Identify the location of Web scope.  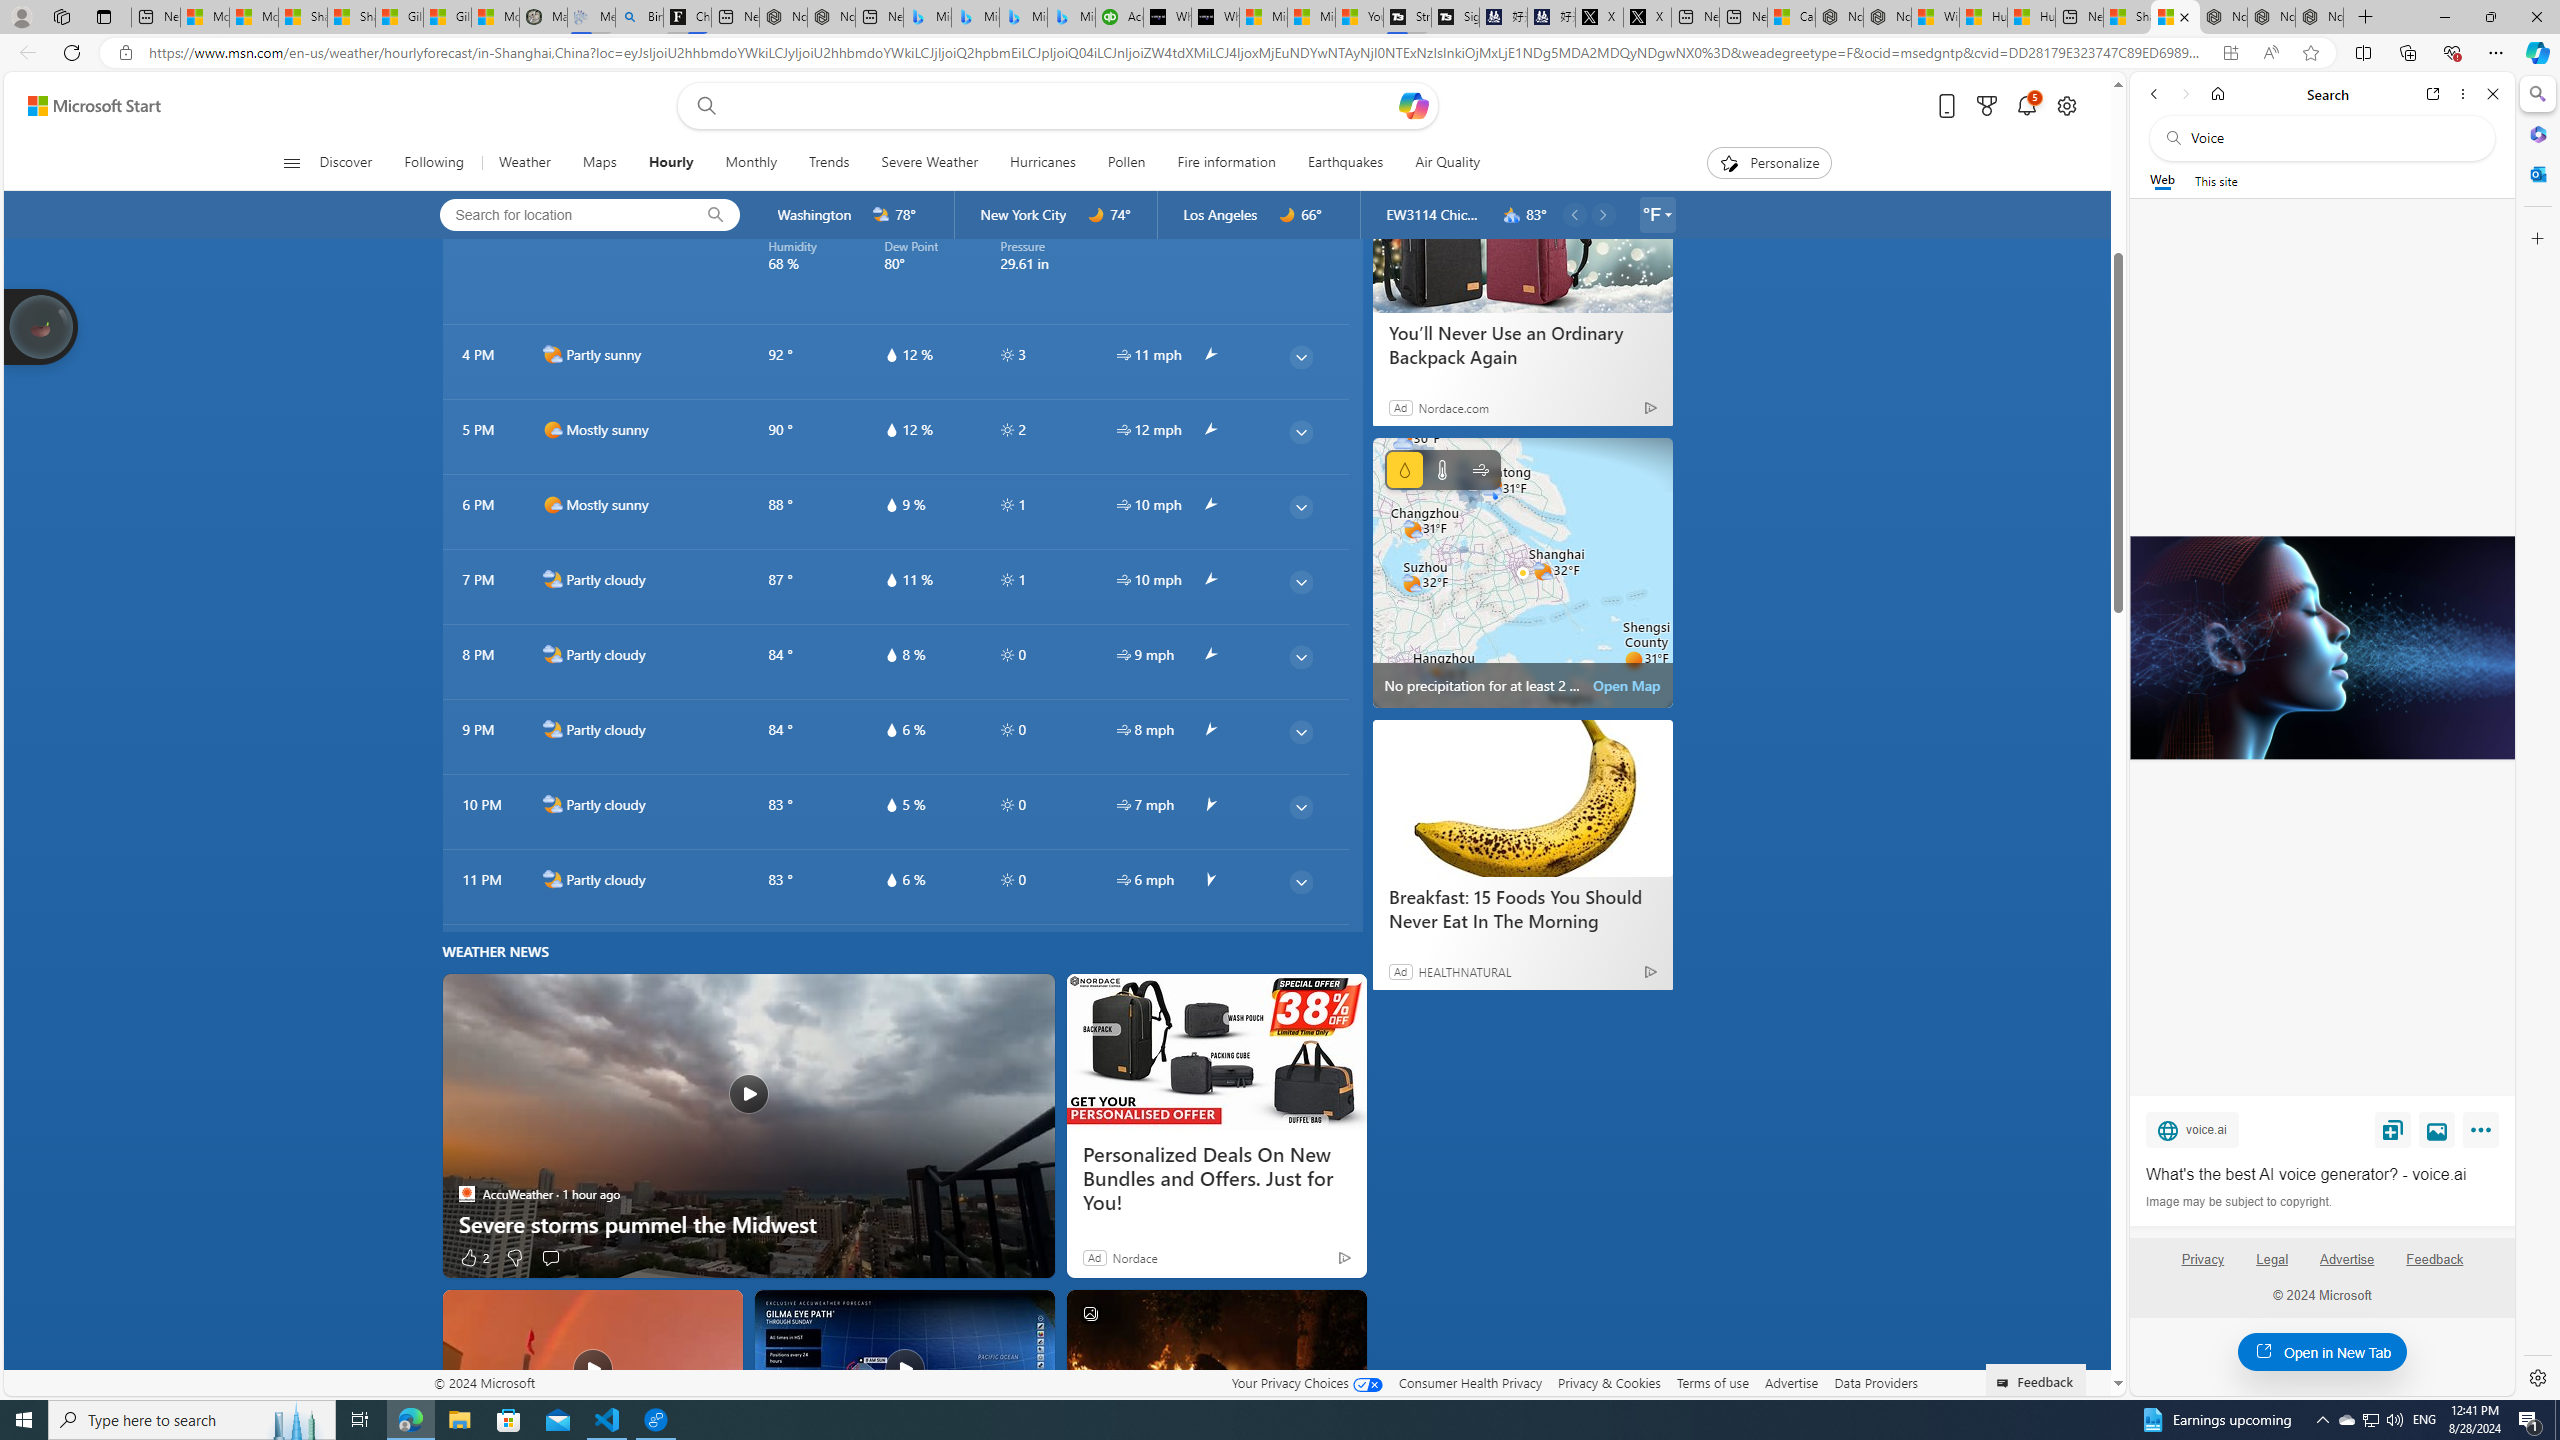
(2163, 180).